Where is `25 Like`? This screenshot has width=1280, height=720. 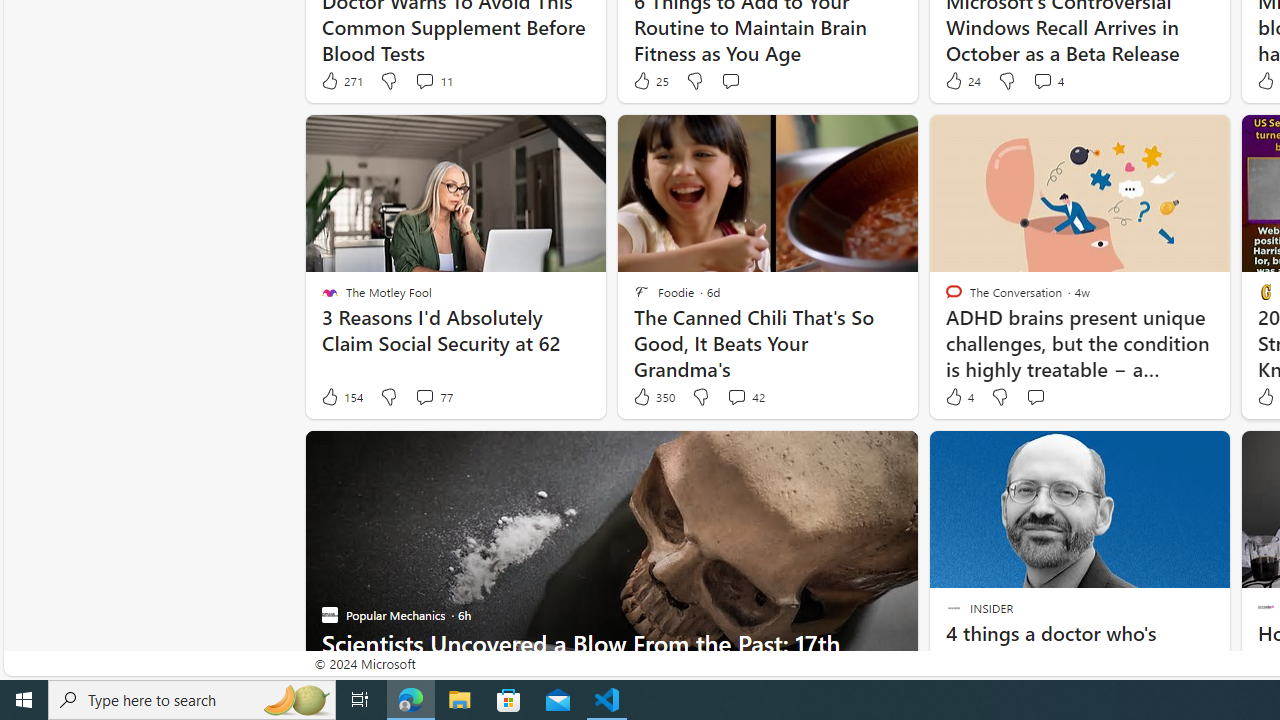
25 Like is located at coordinates (650, 80).